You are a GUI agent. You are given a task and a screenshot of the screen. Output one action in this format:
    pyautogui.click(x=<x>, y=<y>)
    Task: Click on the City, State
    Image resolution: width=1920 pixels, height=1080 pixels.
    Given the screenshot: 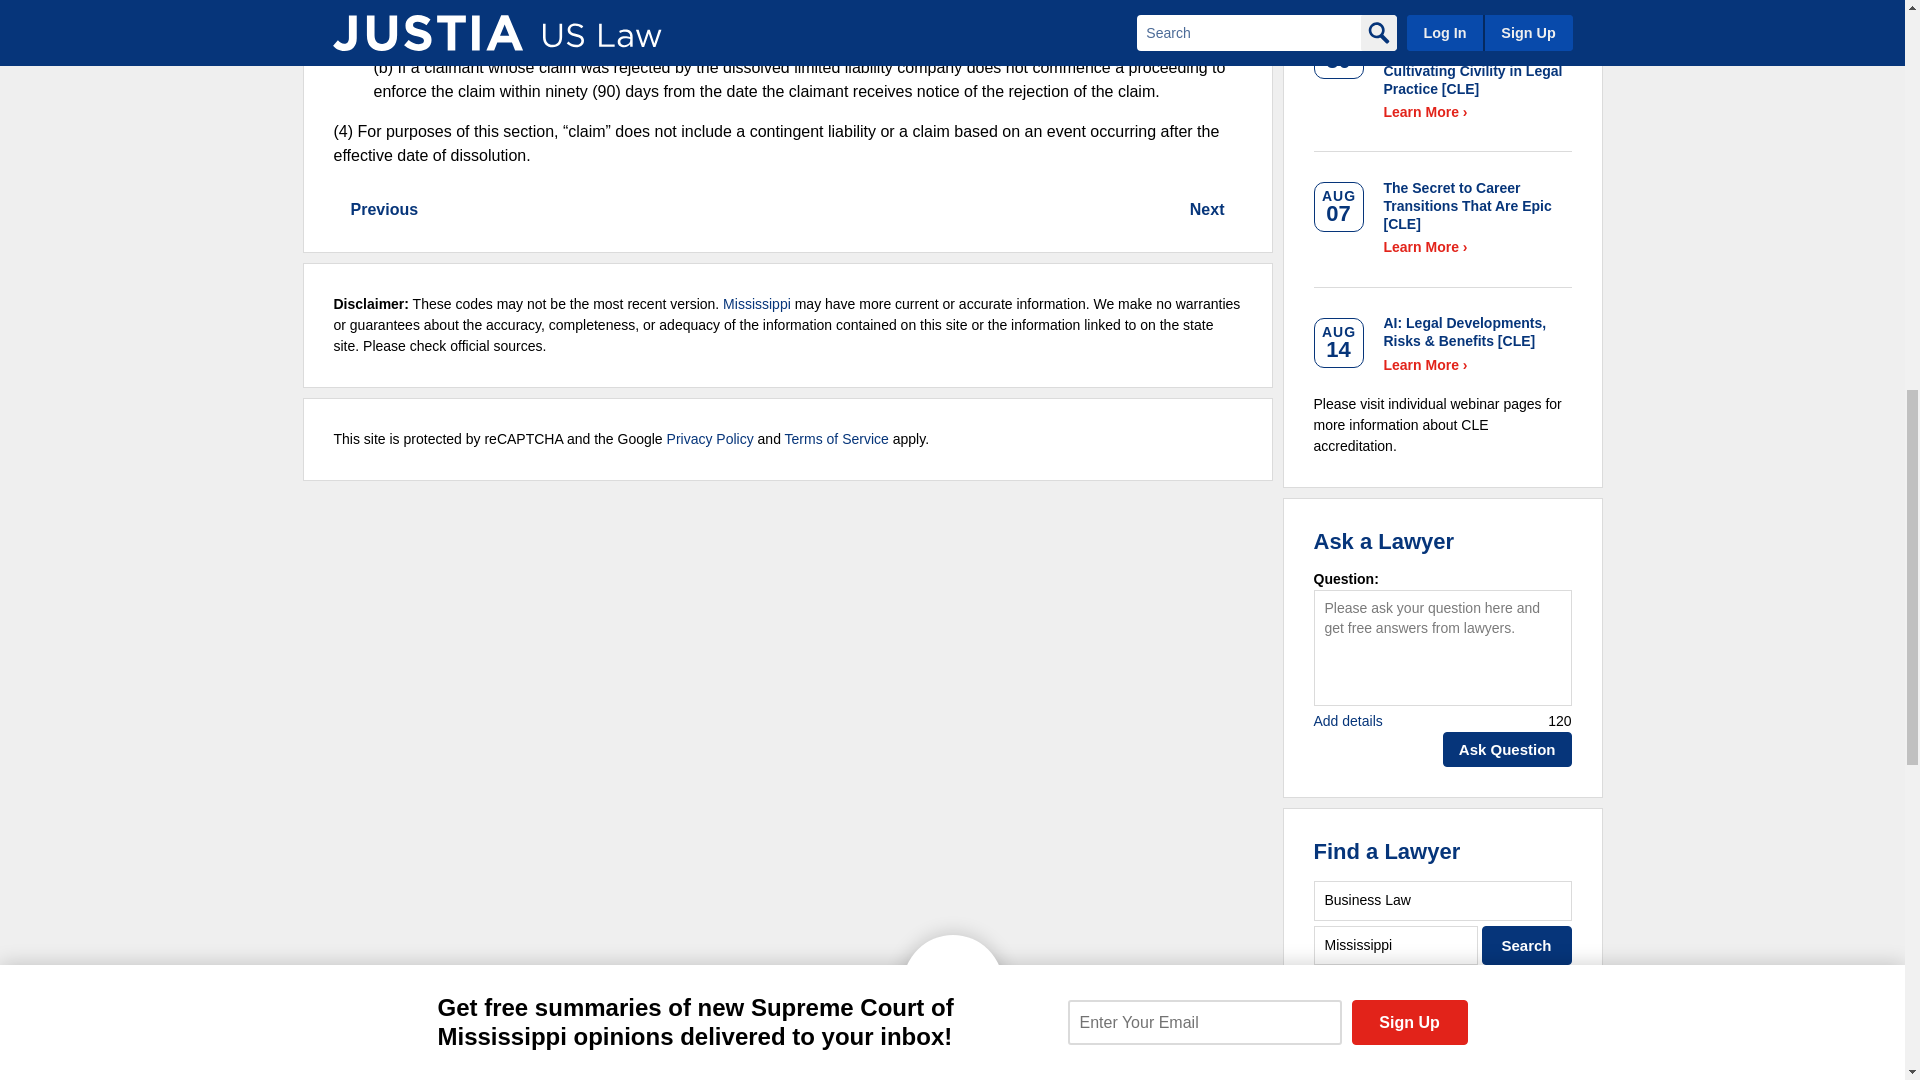 What is the action you would take?
    pyautogui.click(x=1396, y=945)
    